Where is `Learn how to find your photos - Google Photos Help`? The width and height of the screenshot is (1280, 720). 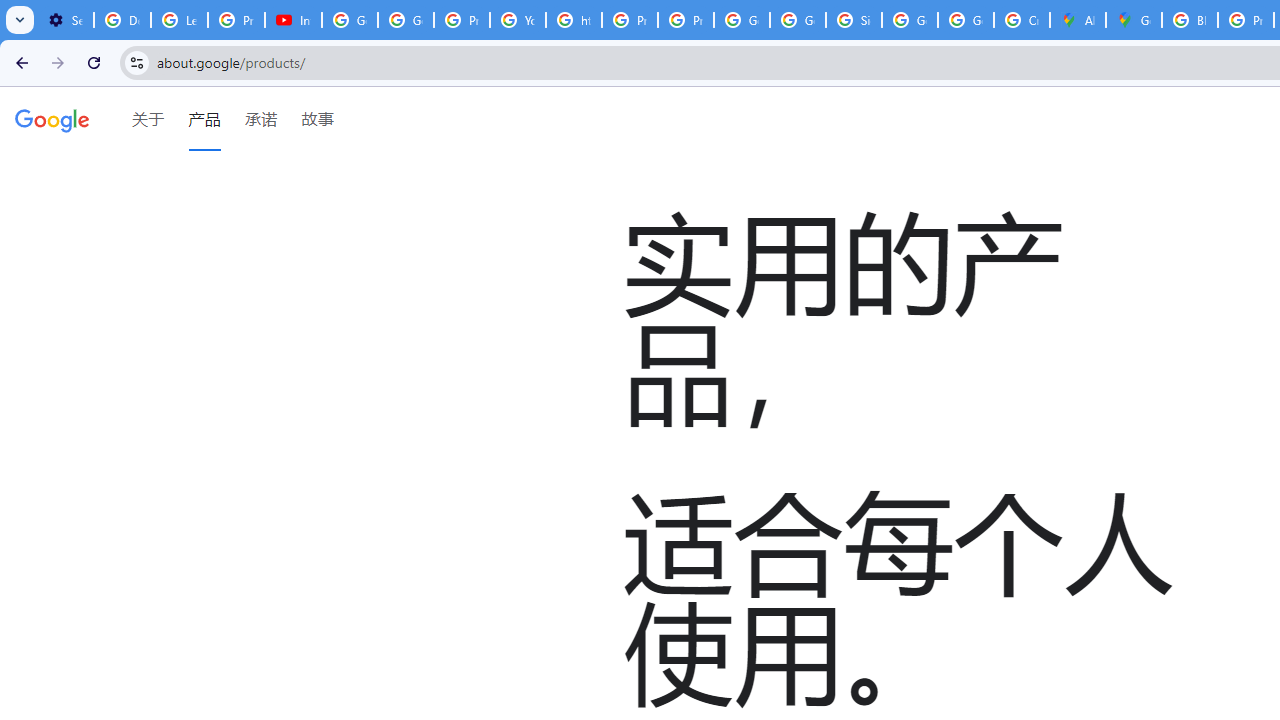
Learn how to find your photos - Google Photos Help is located at coordinates (180, 20).